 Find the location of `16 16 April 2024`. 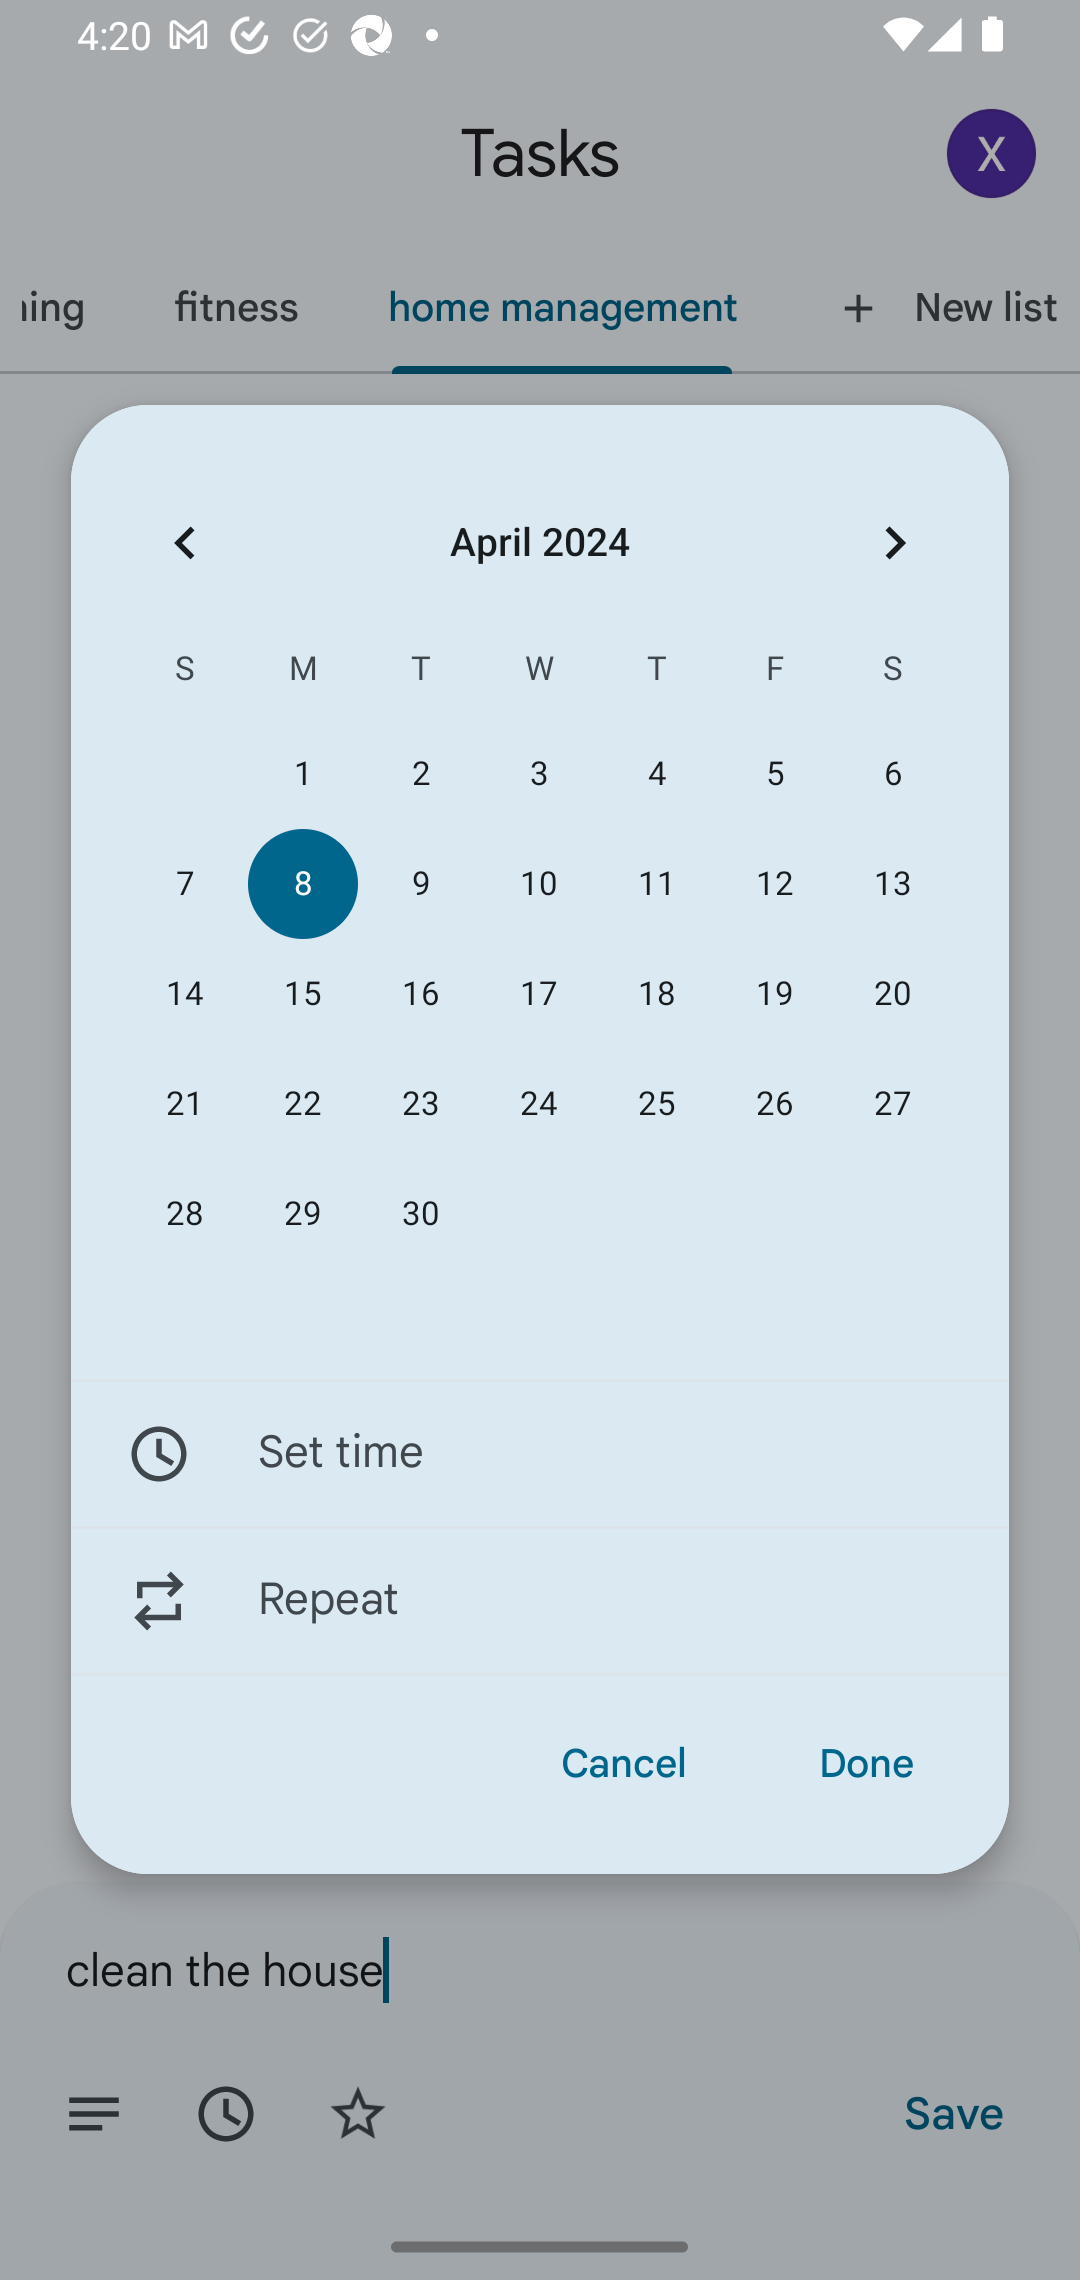

16 16 April 2024 is located at coordinates (420, 994).